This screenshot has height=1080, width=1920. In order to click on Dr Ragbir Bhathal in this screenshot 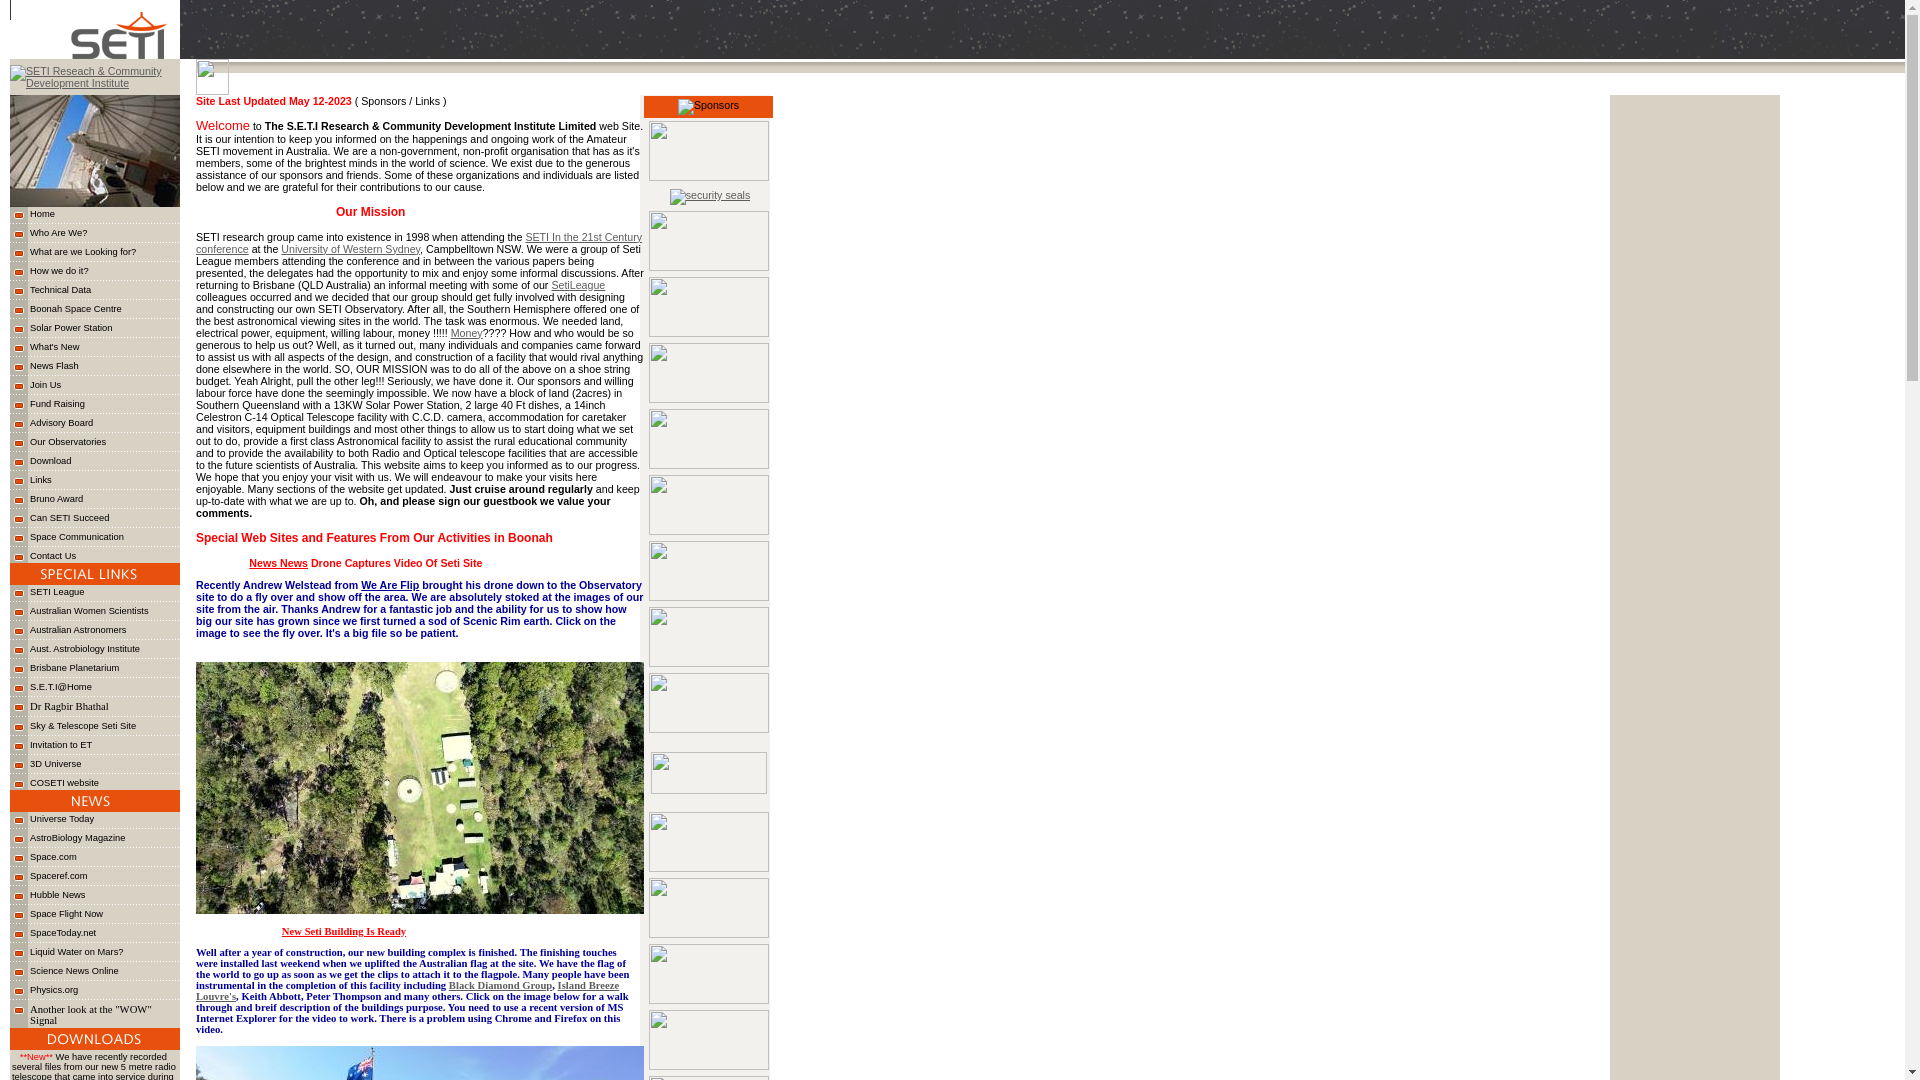, I will do `click(70, 706)`.